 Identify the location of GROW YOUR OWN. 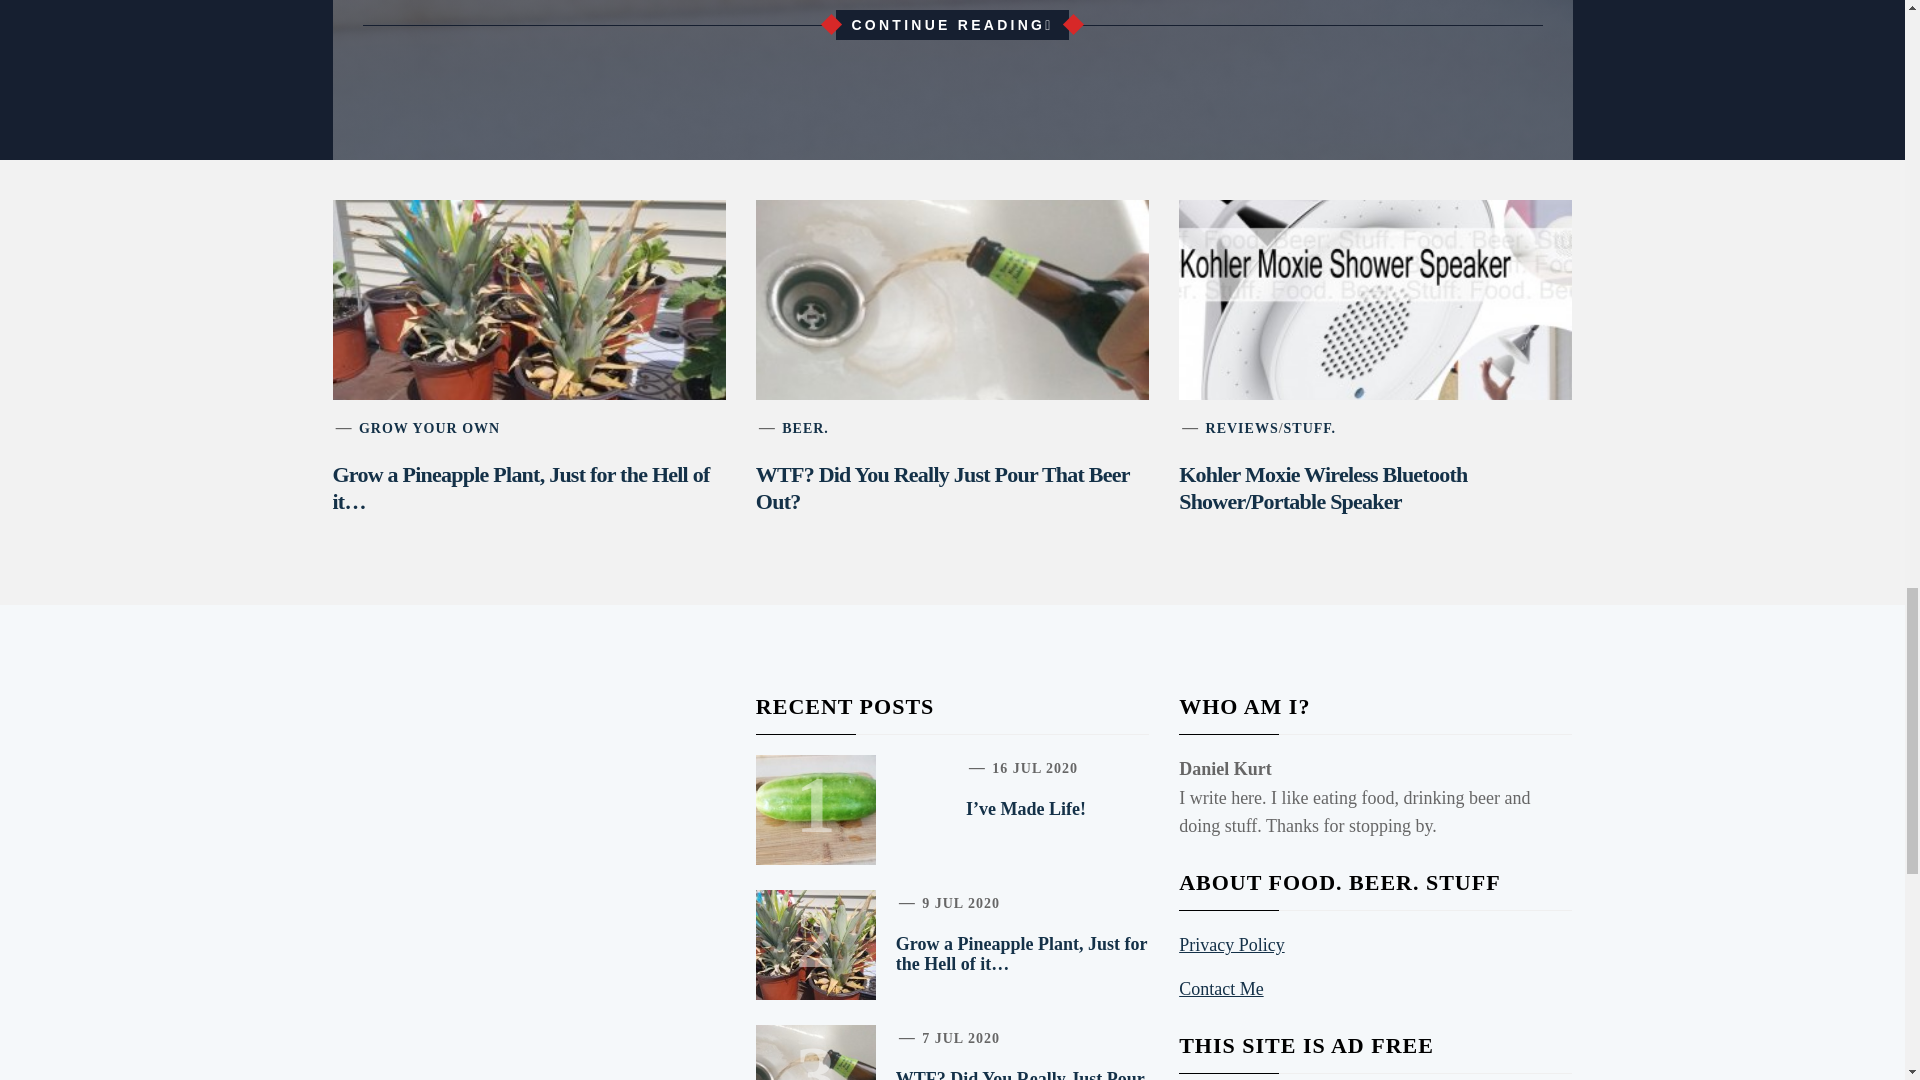
(429, 428).